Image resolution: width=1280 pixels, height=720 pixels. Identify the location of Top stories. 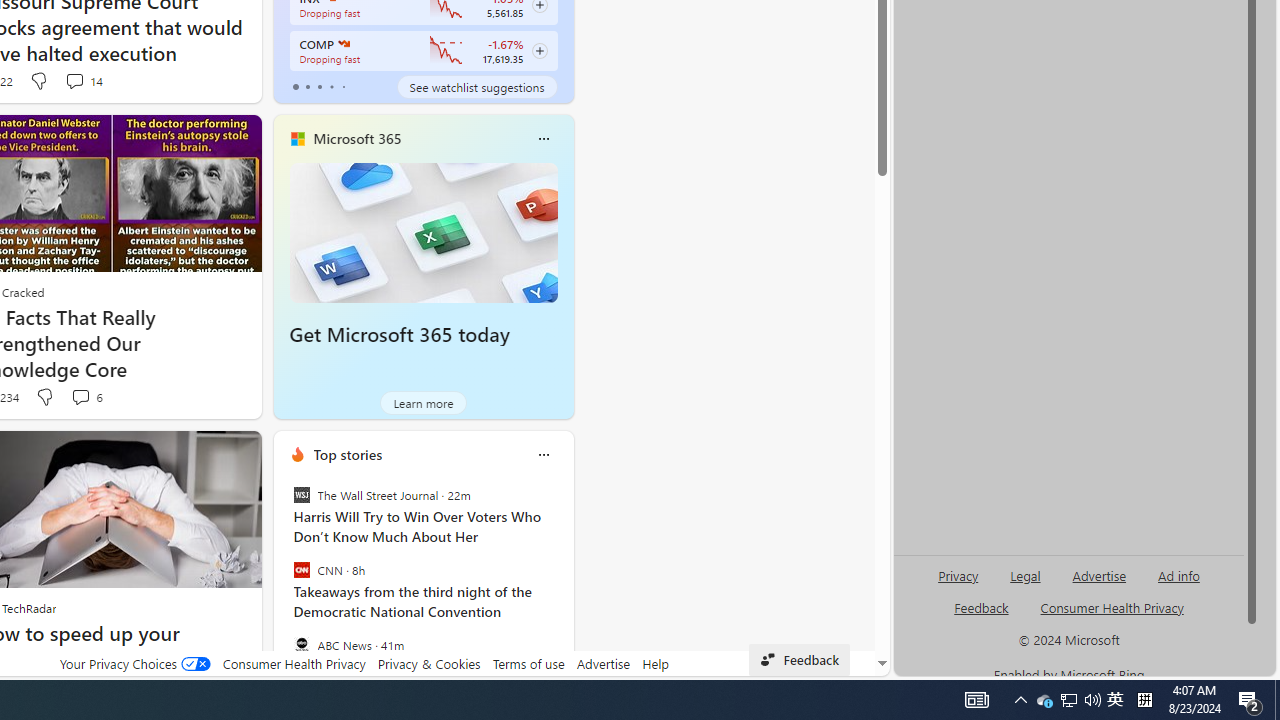
(348, 454).